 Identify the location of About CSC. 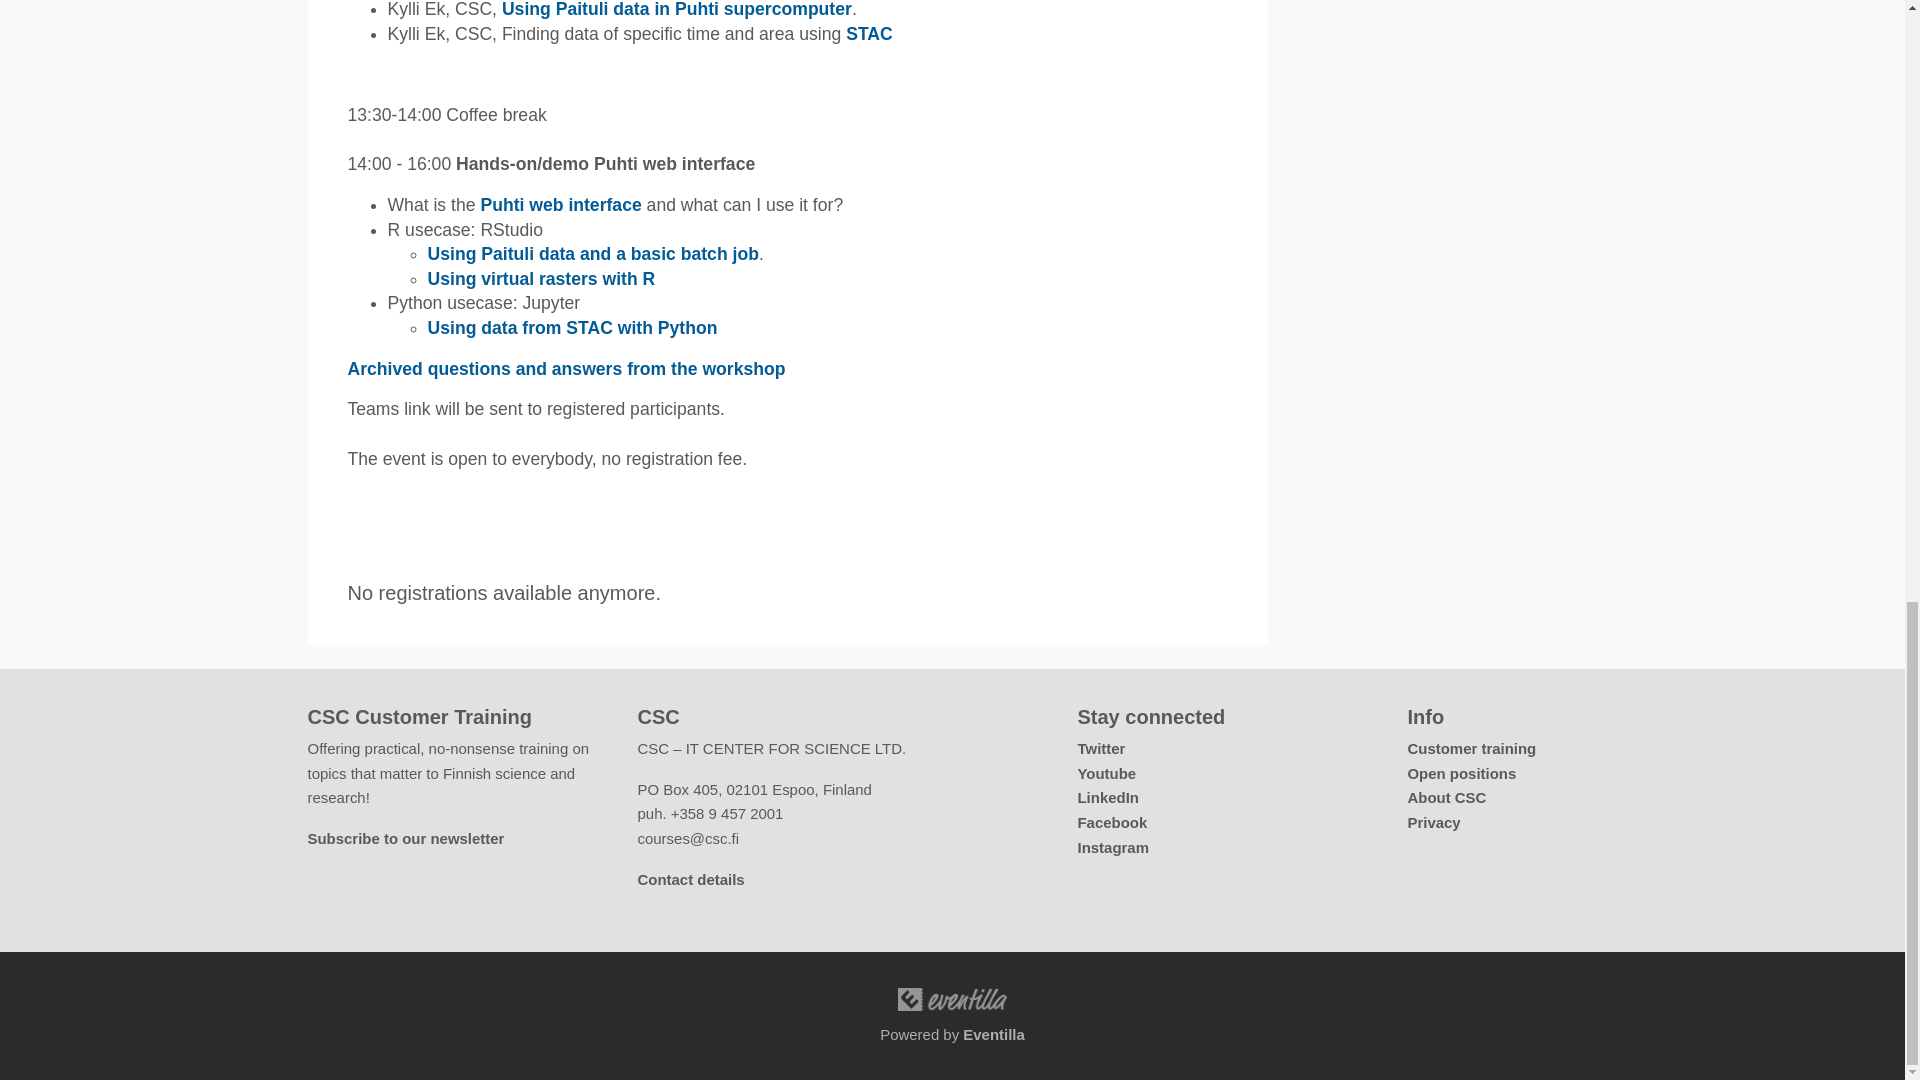
(1446, 797).